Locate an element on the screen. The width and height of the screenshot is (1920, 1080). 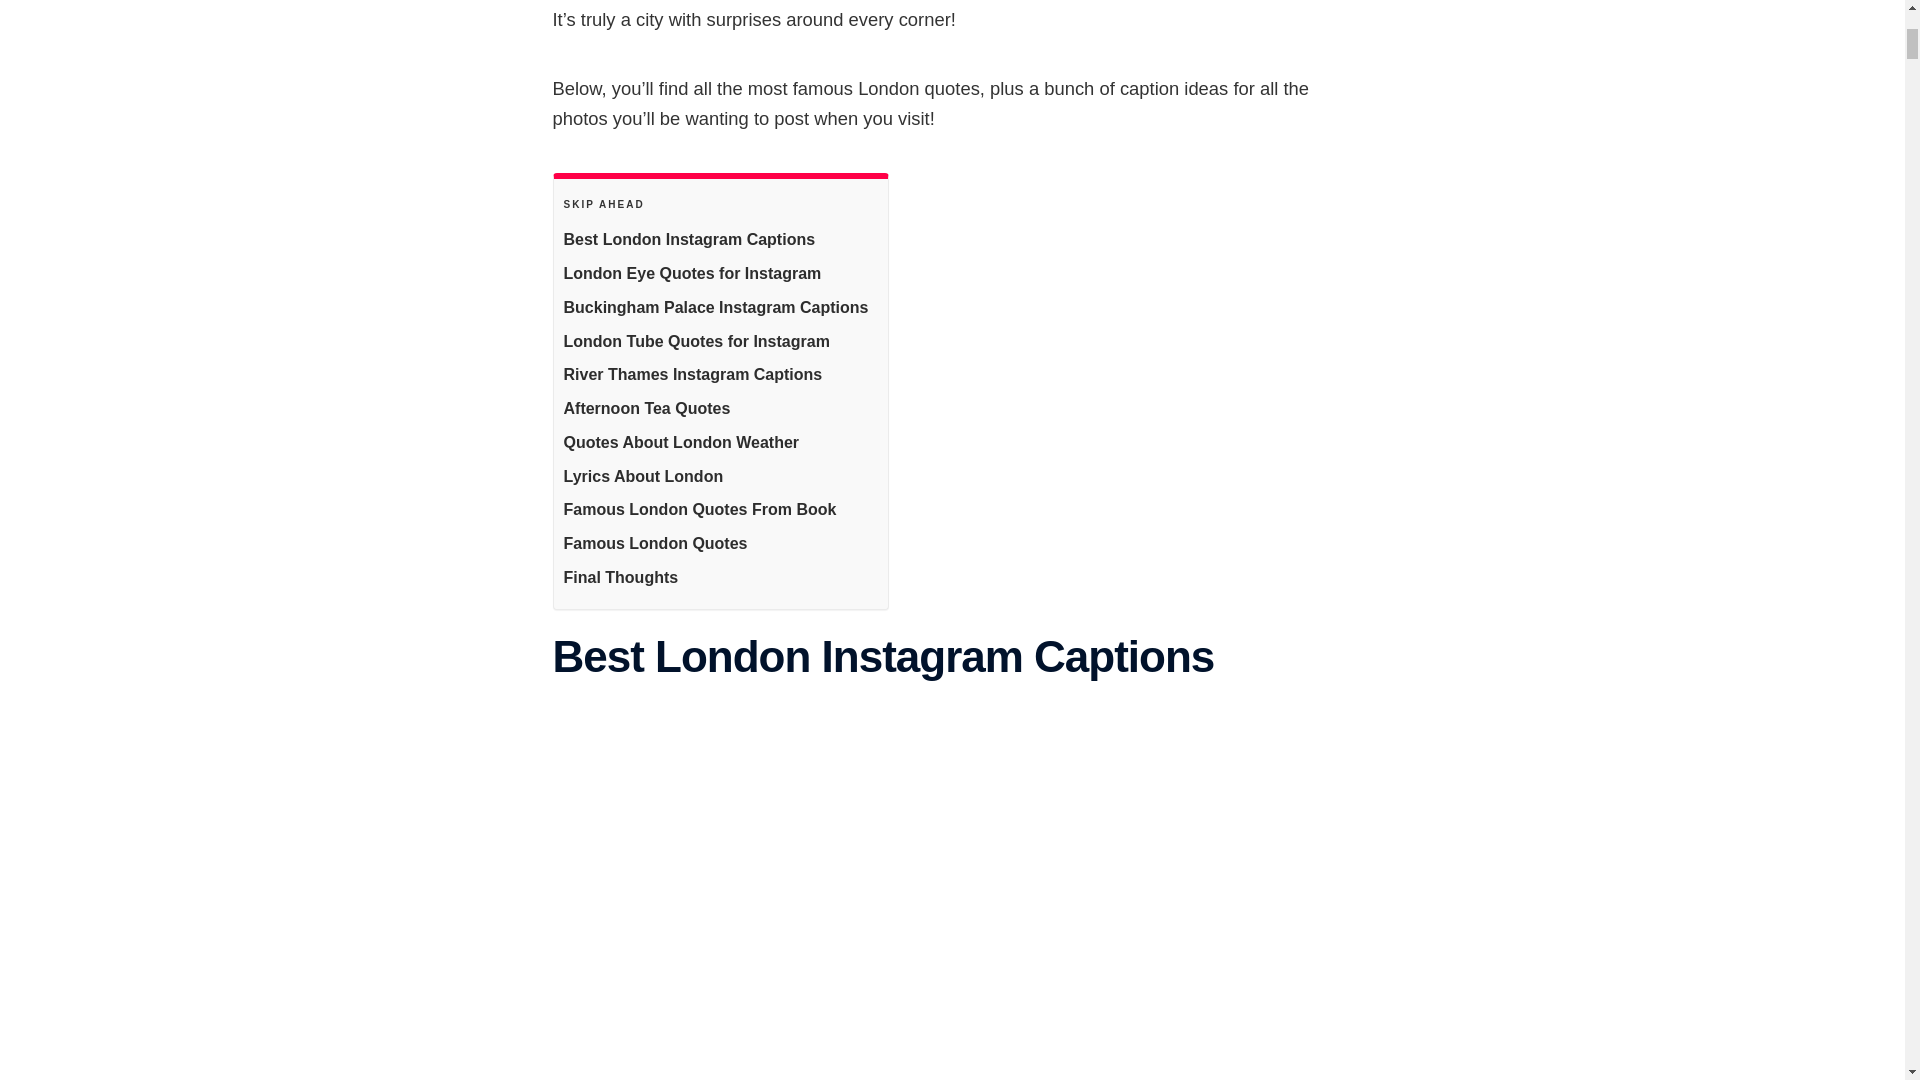
London Eye Quotes for Instagram is located at coordinates (692, 274).